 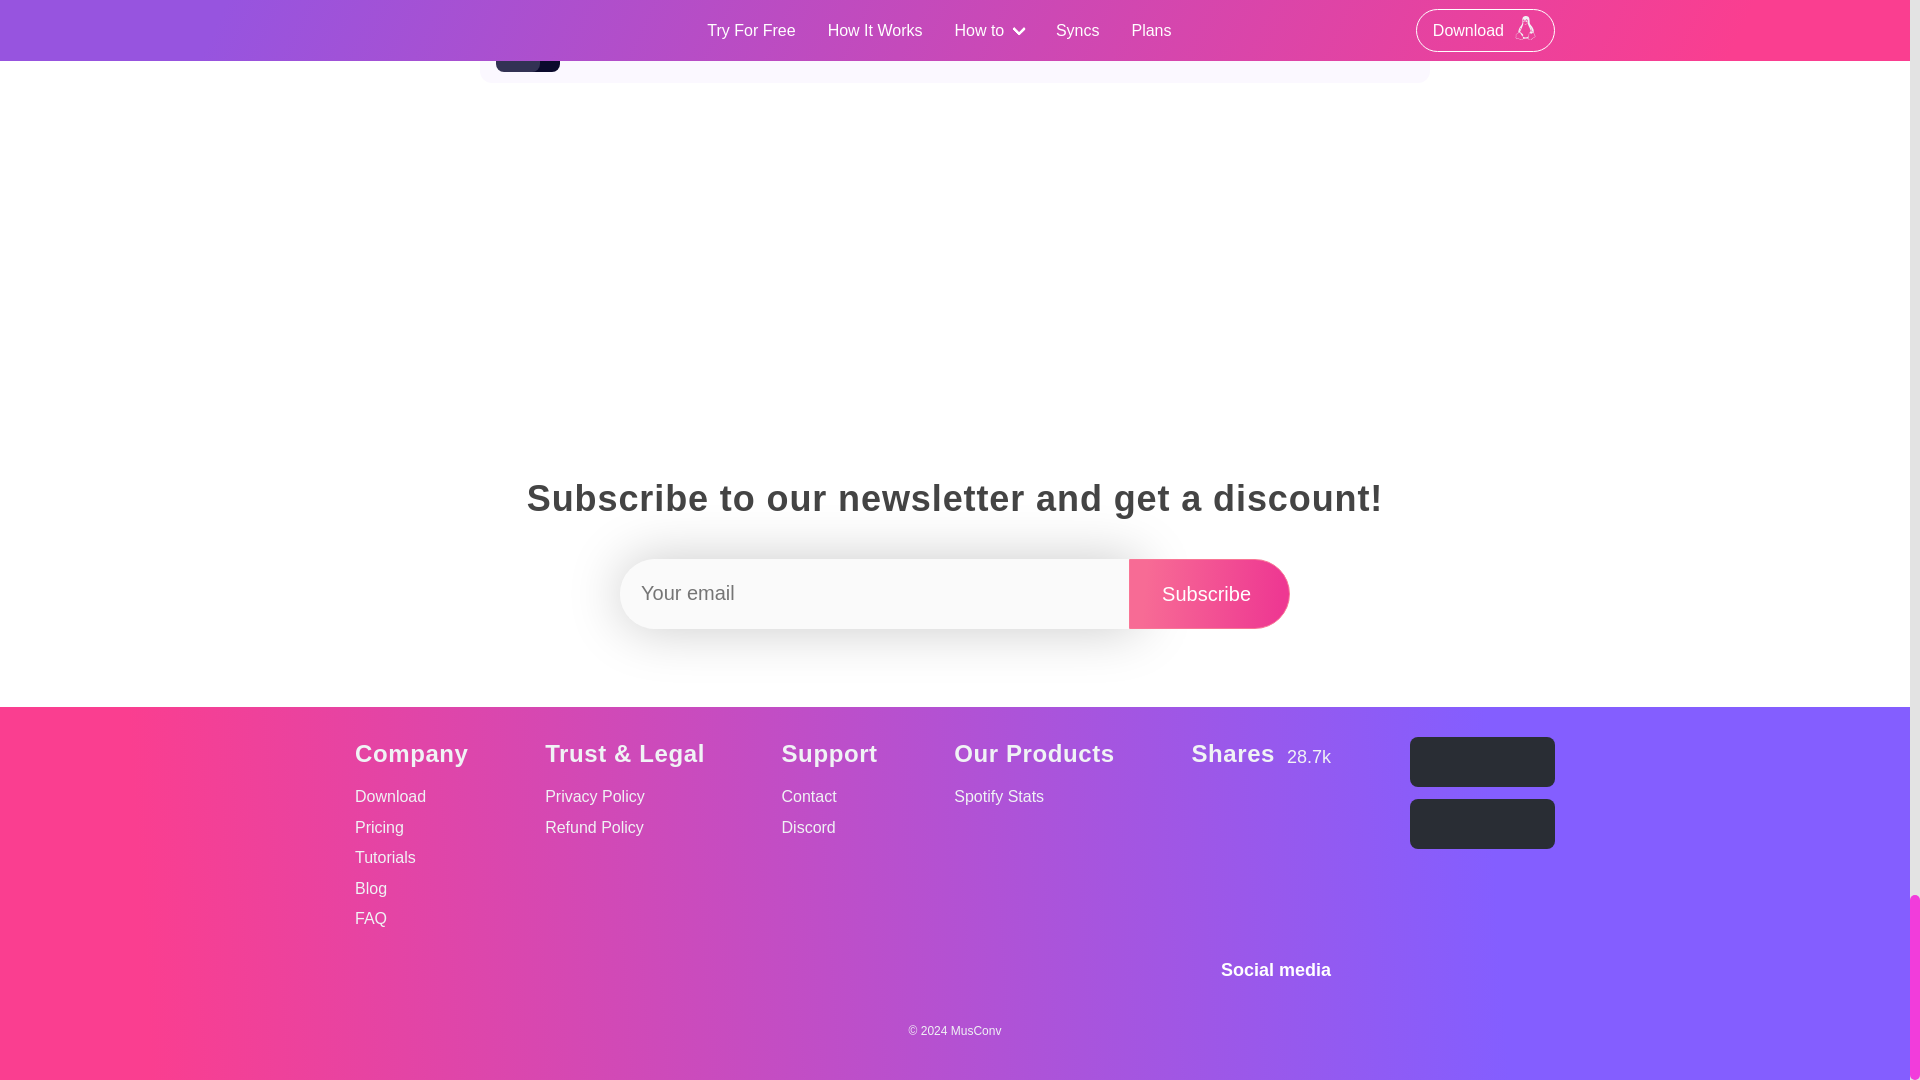 I want to click on Share on LinkedIn, so click(x=1262, y=824).